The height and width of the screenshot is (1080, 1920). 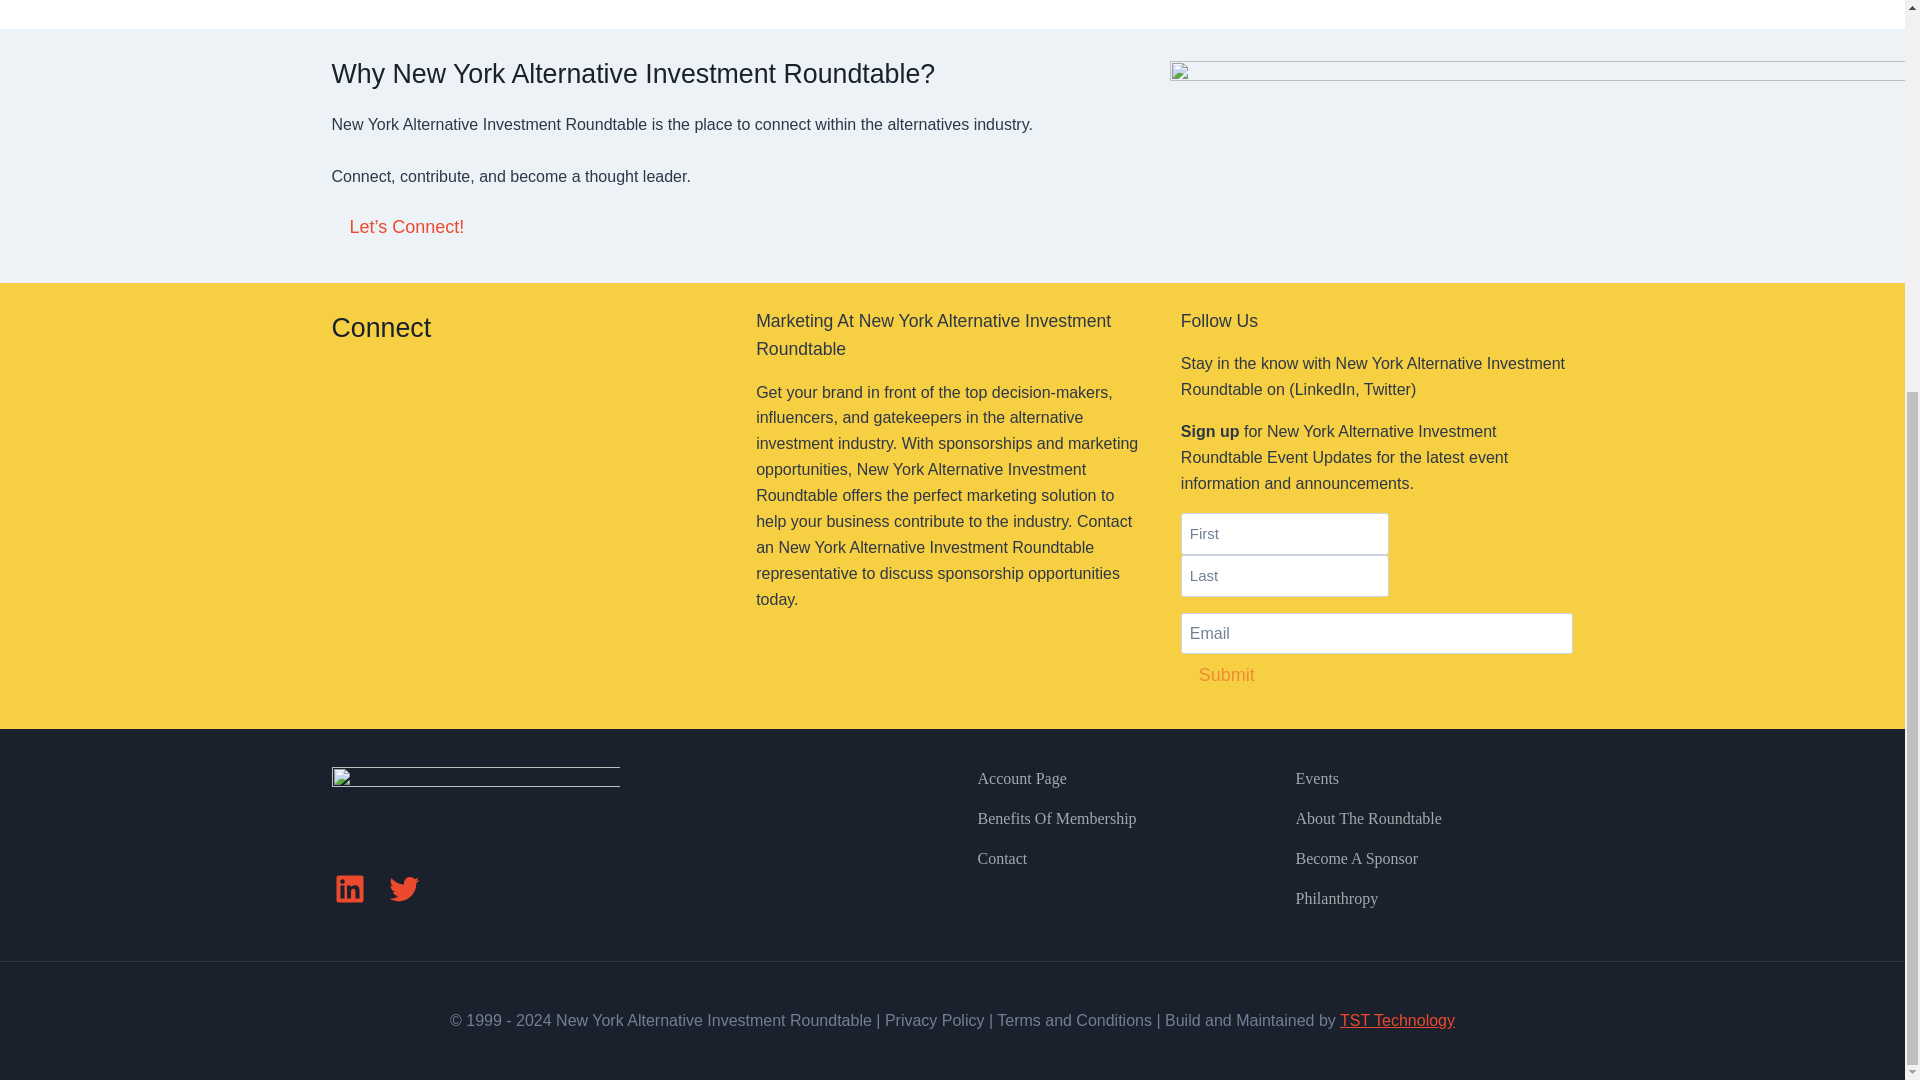 What do you see at coordinates (350, 888) in the screenshot?
I see `LinkedIn` at bounding box center [350, 888].